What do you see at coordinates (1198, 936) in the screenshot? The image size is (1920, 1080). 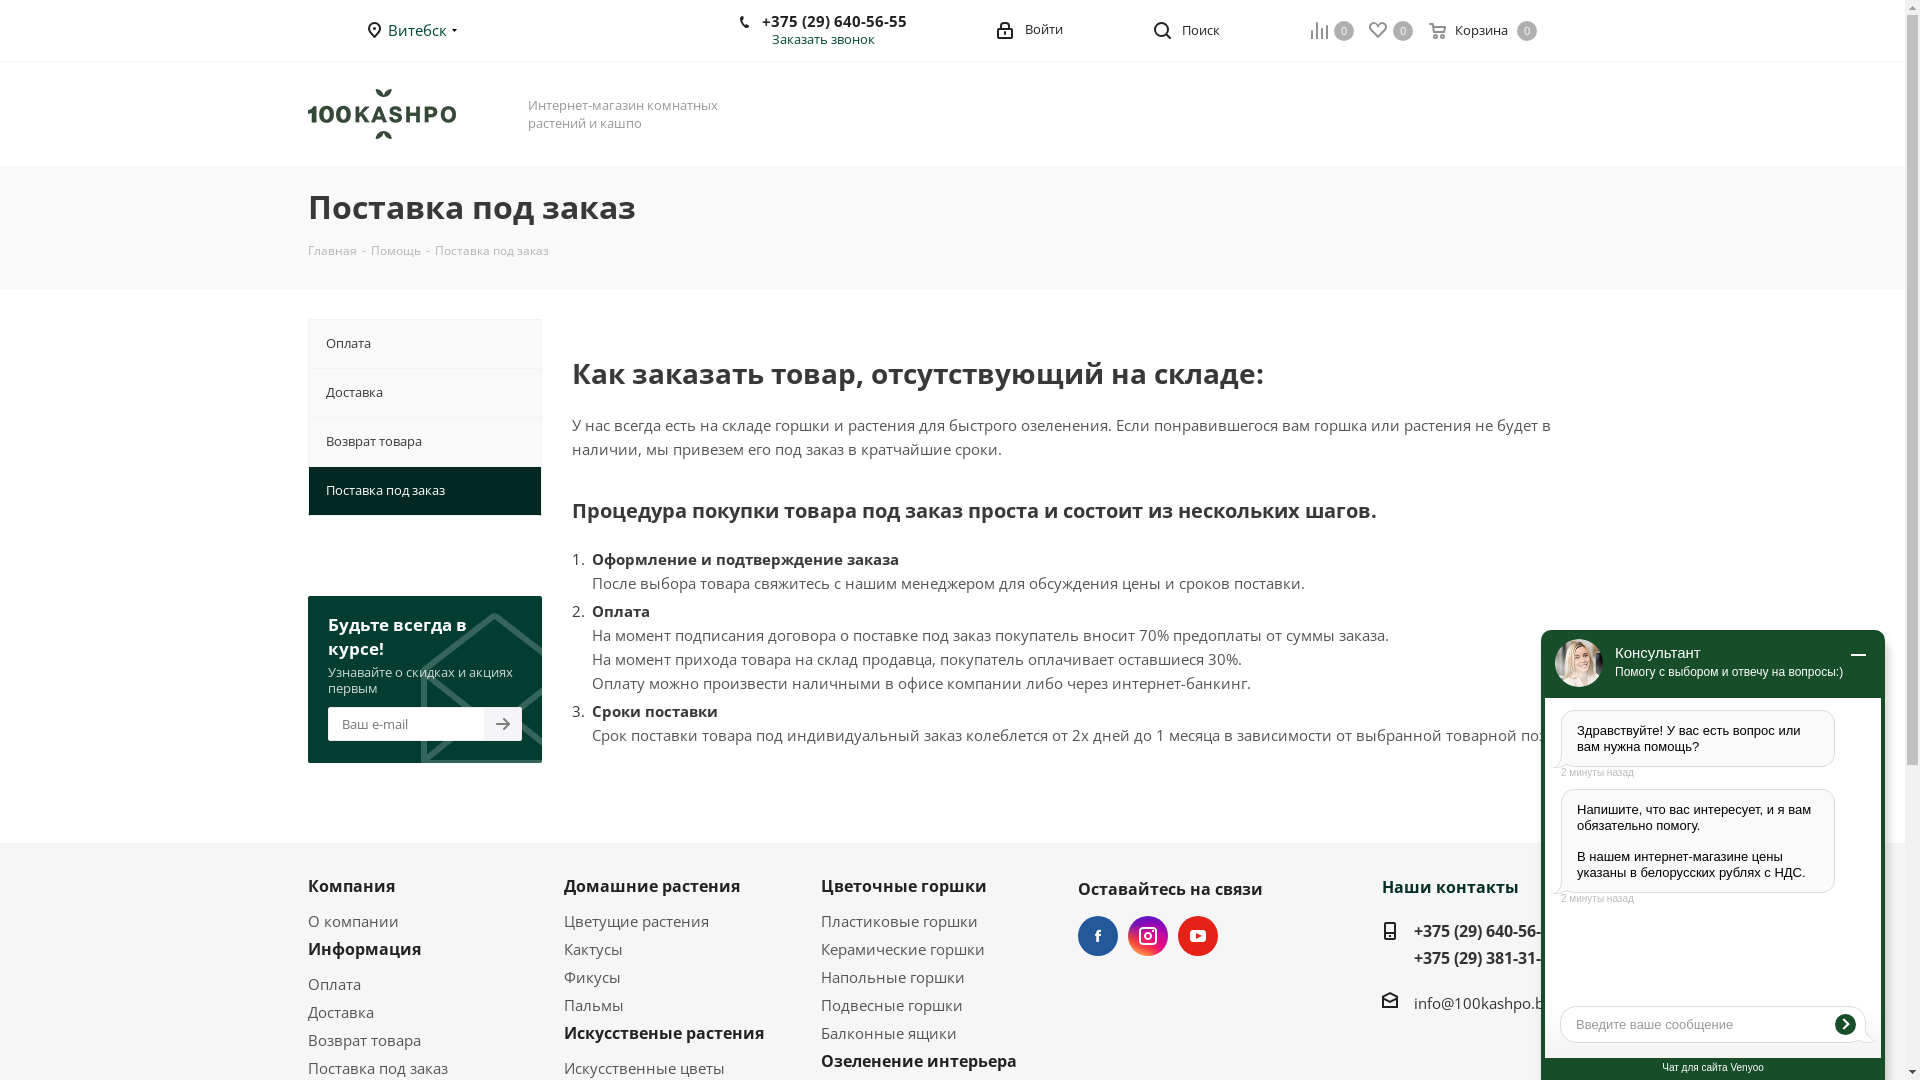 I see `YouTube` at bounding box center [1198, 936].